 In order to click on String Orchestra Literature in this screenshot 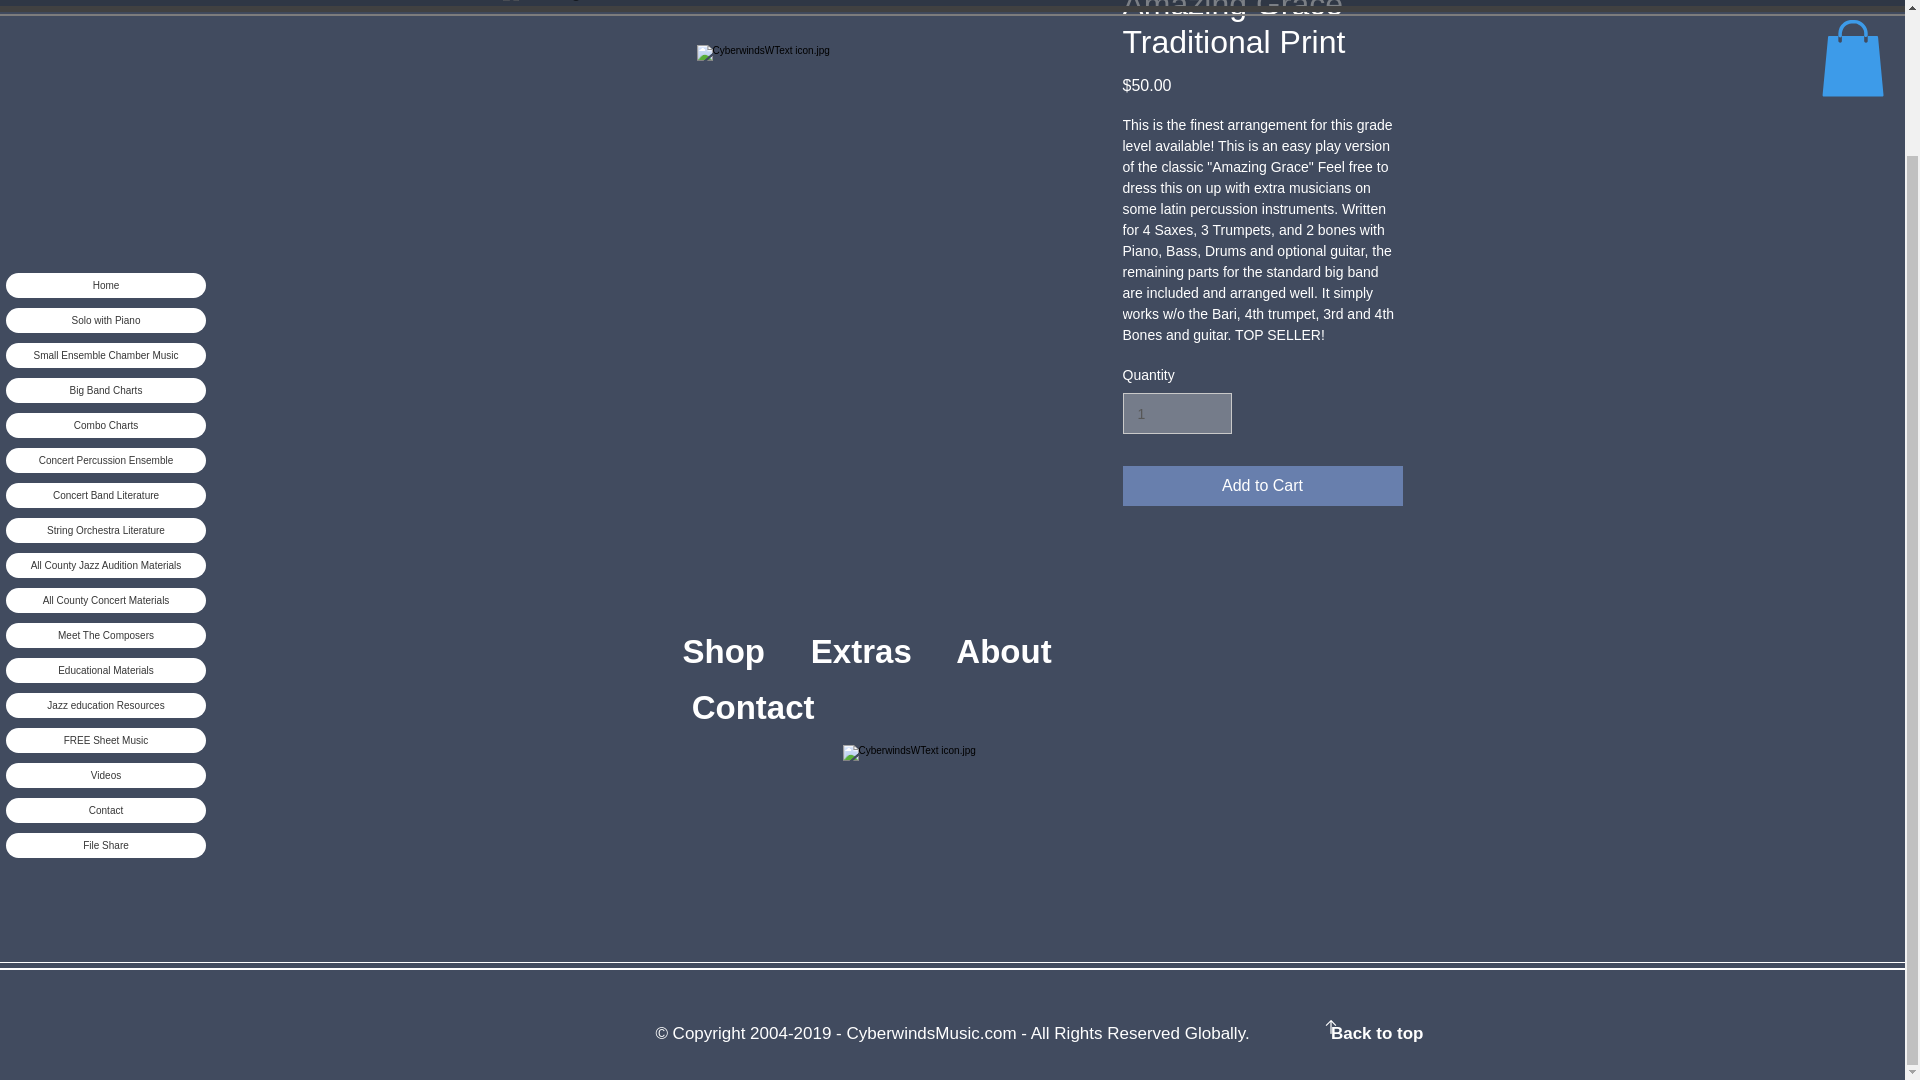, I will do `click(105, 362)`.